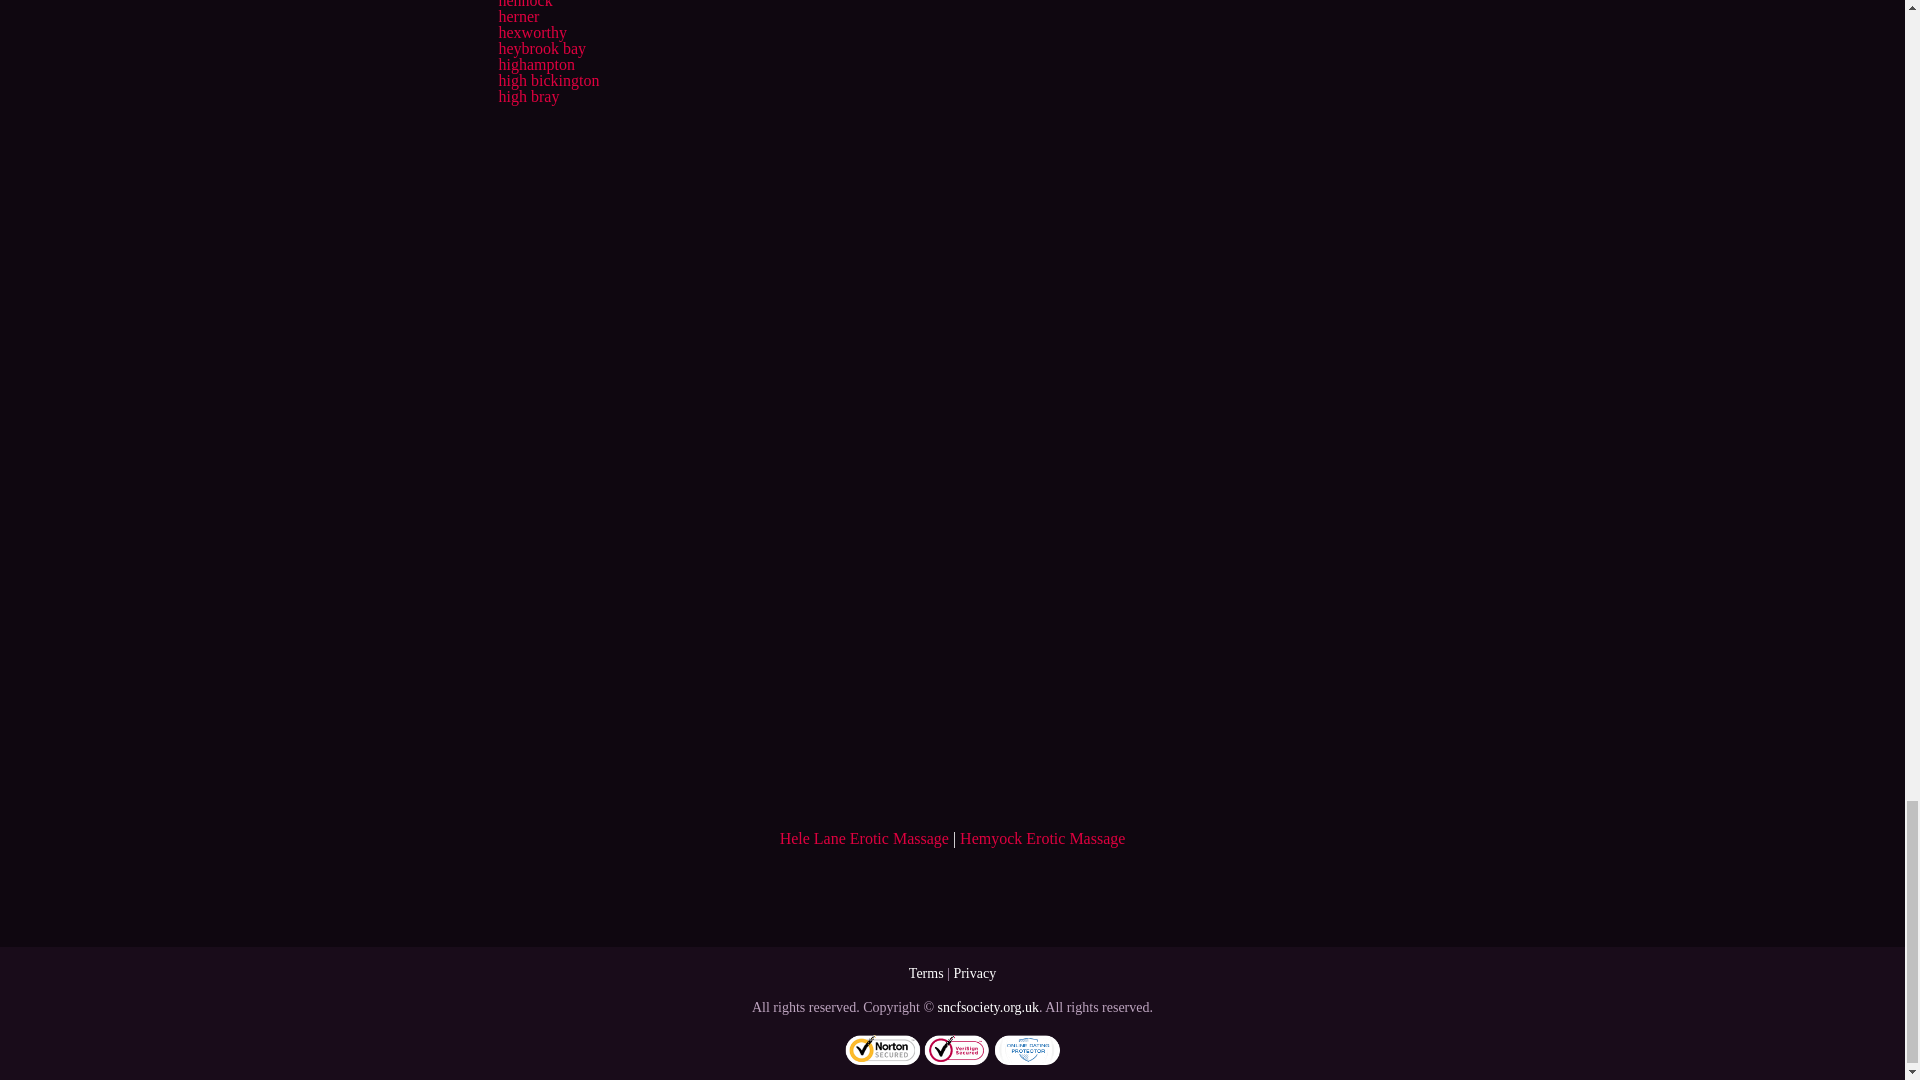 Image resolution: width=1920 pixels, height=1080 pixels. Describe the element at coordinates (528, 96) in the screenshot. I see `high bray` at that location.